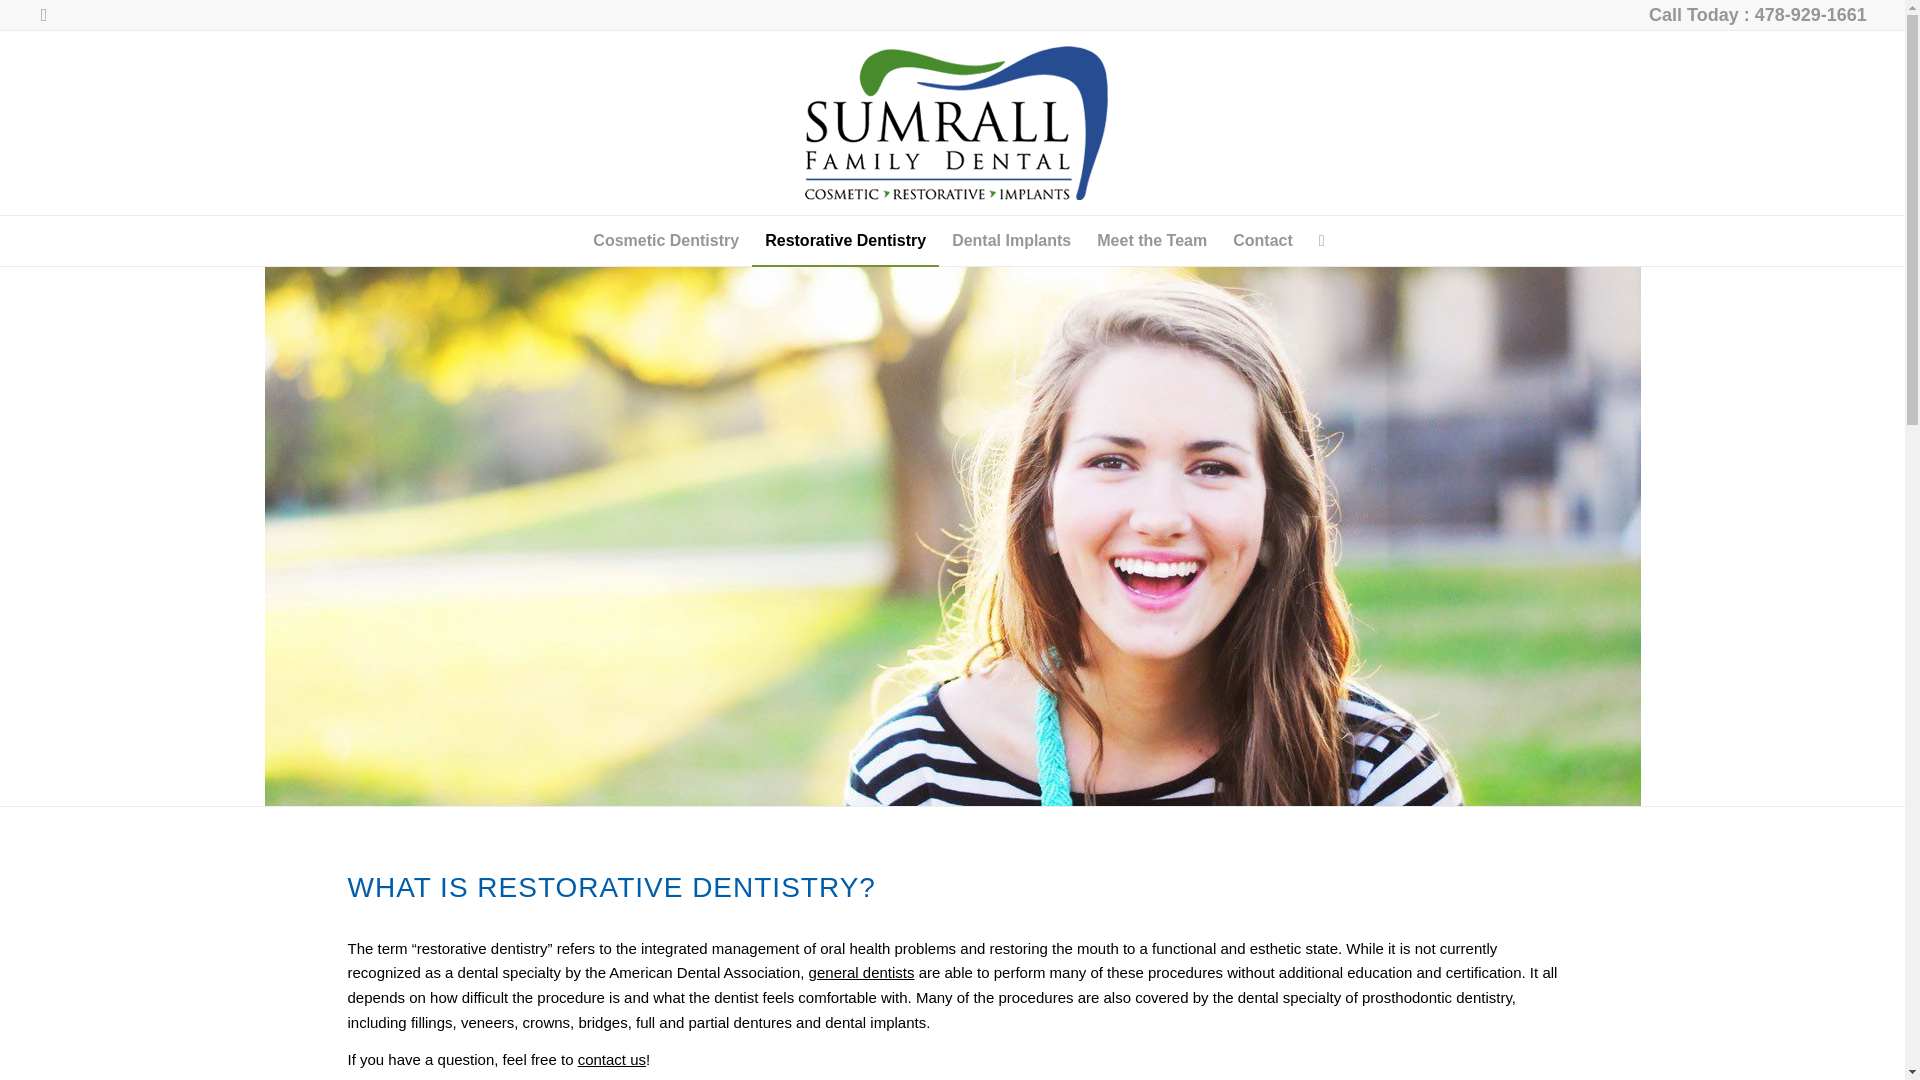 The image size is (1920, 1080). Describe the element at coordinates (1262, 240) in the screenshot. I see `Contact` at that location.